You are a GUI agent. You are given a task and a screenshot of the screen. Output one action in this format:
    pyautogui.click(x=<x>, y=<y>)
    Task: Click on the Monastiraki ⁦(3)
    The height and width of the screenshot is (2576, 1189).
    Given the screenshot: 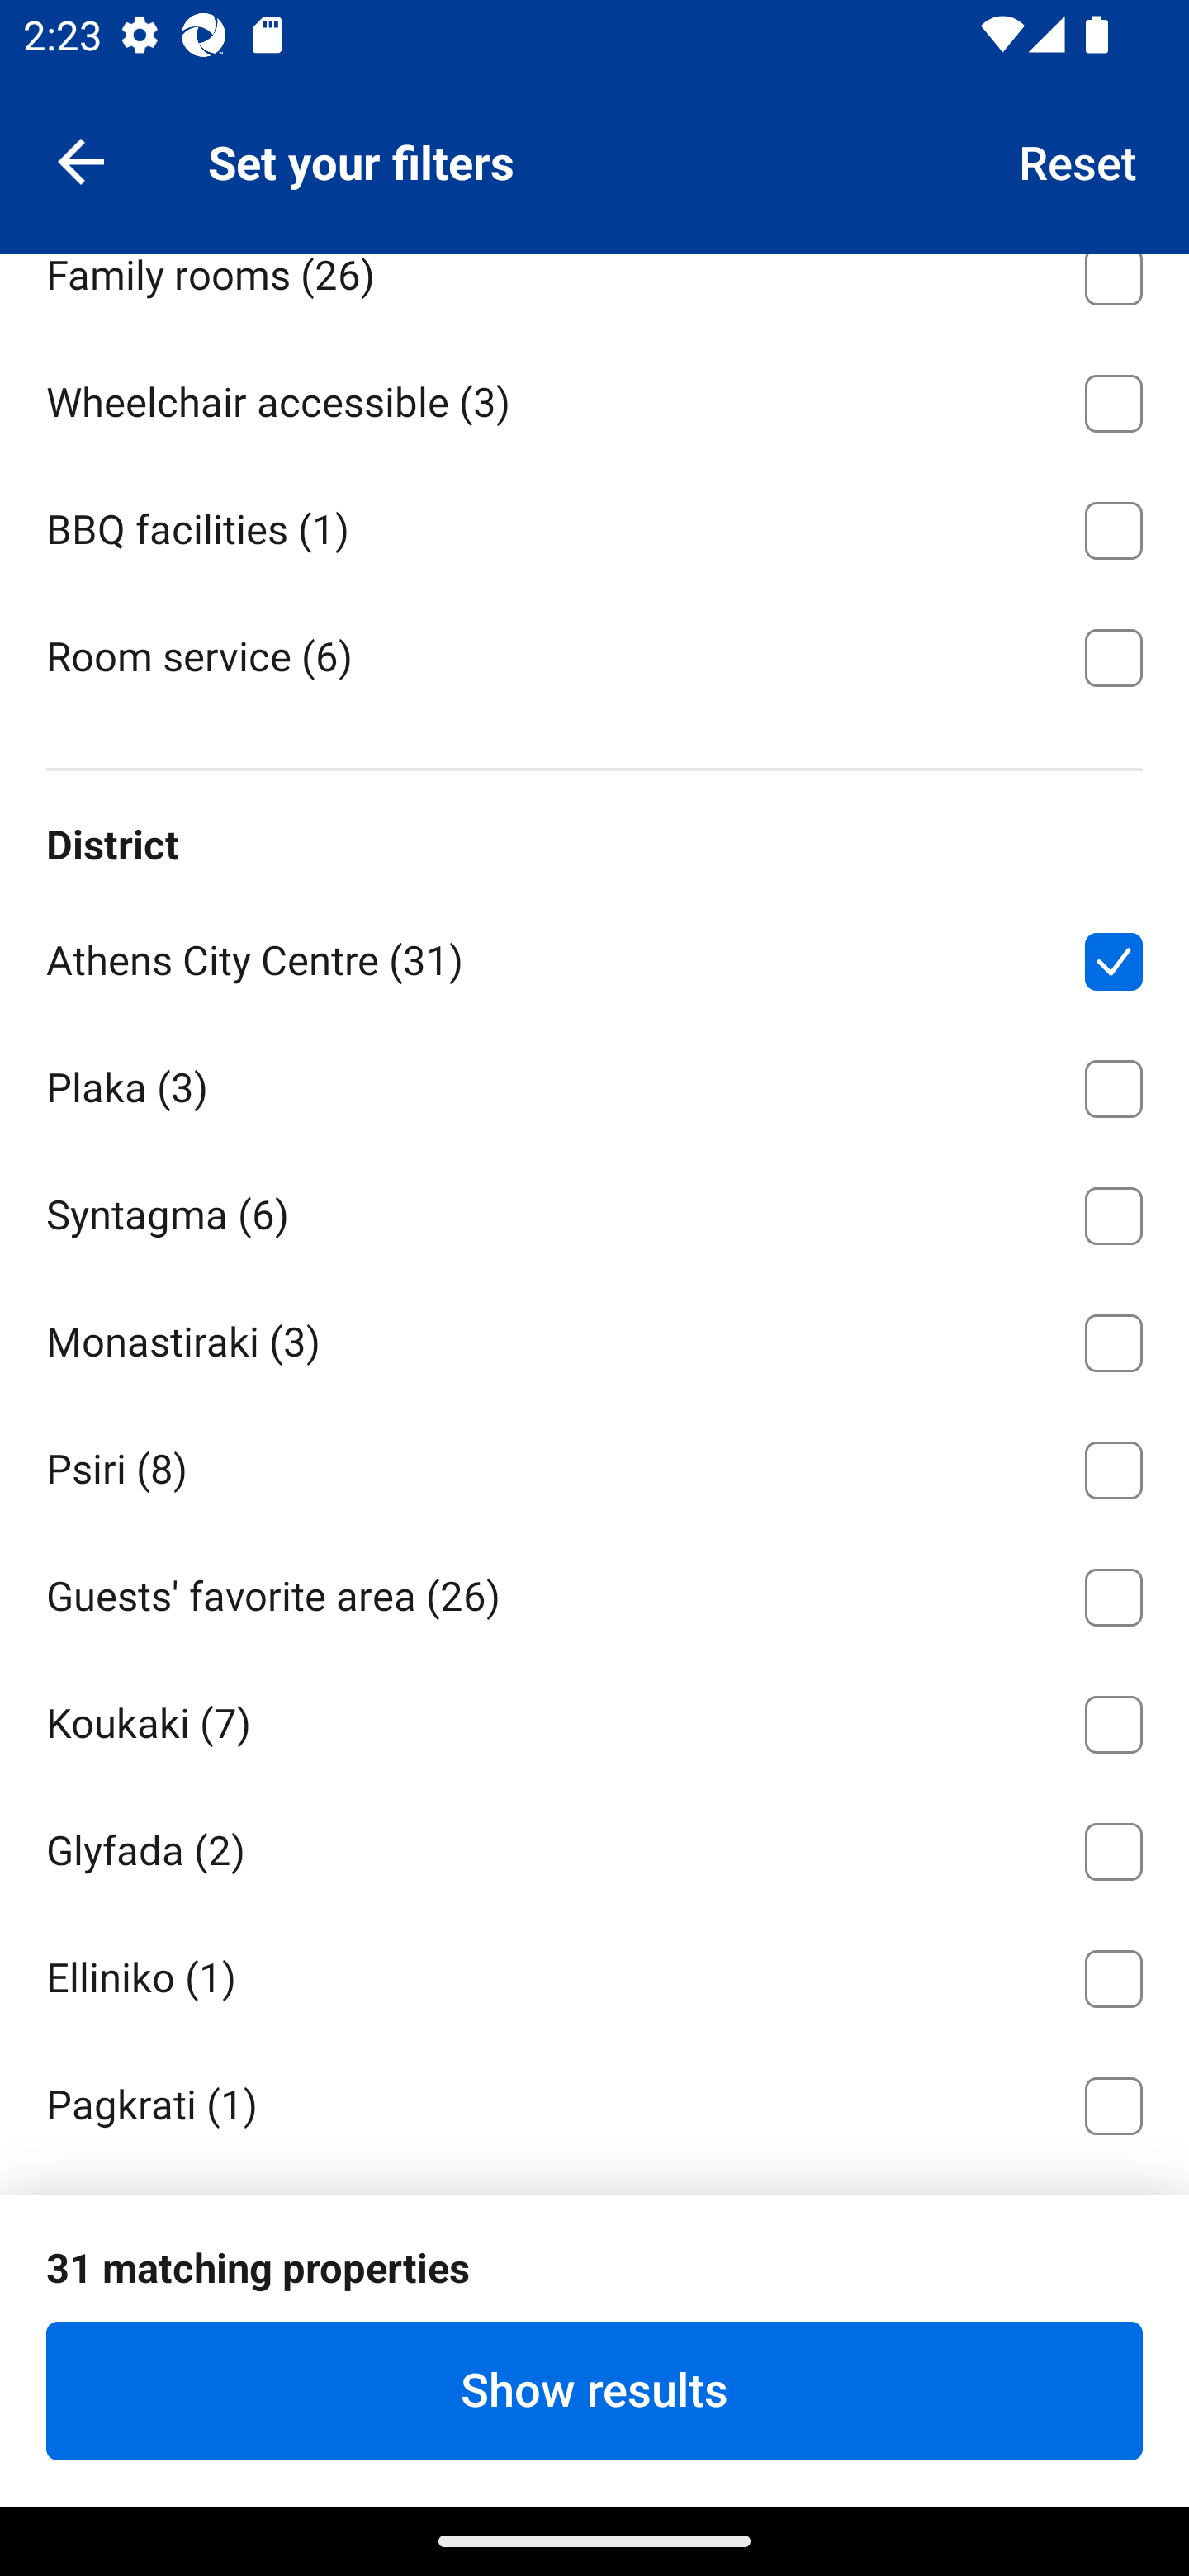 What is the action you would take?
    pyautogui.click(x=594, y=1338)
    